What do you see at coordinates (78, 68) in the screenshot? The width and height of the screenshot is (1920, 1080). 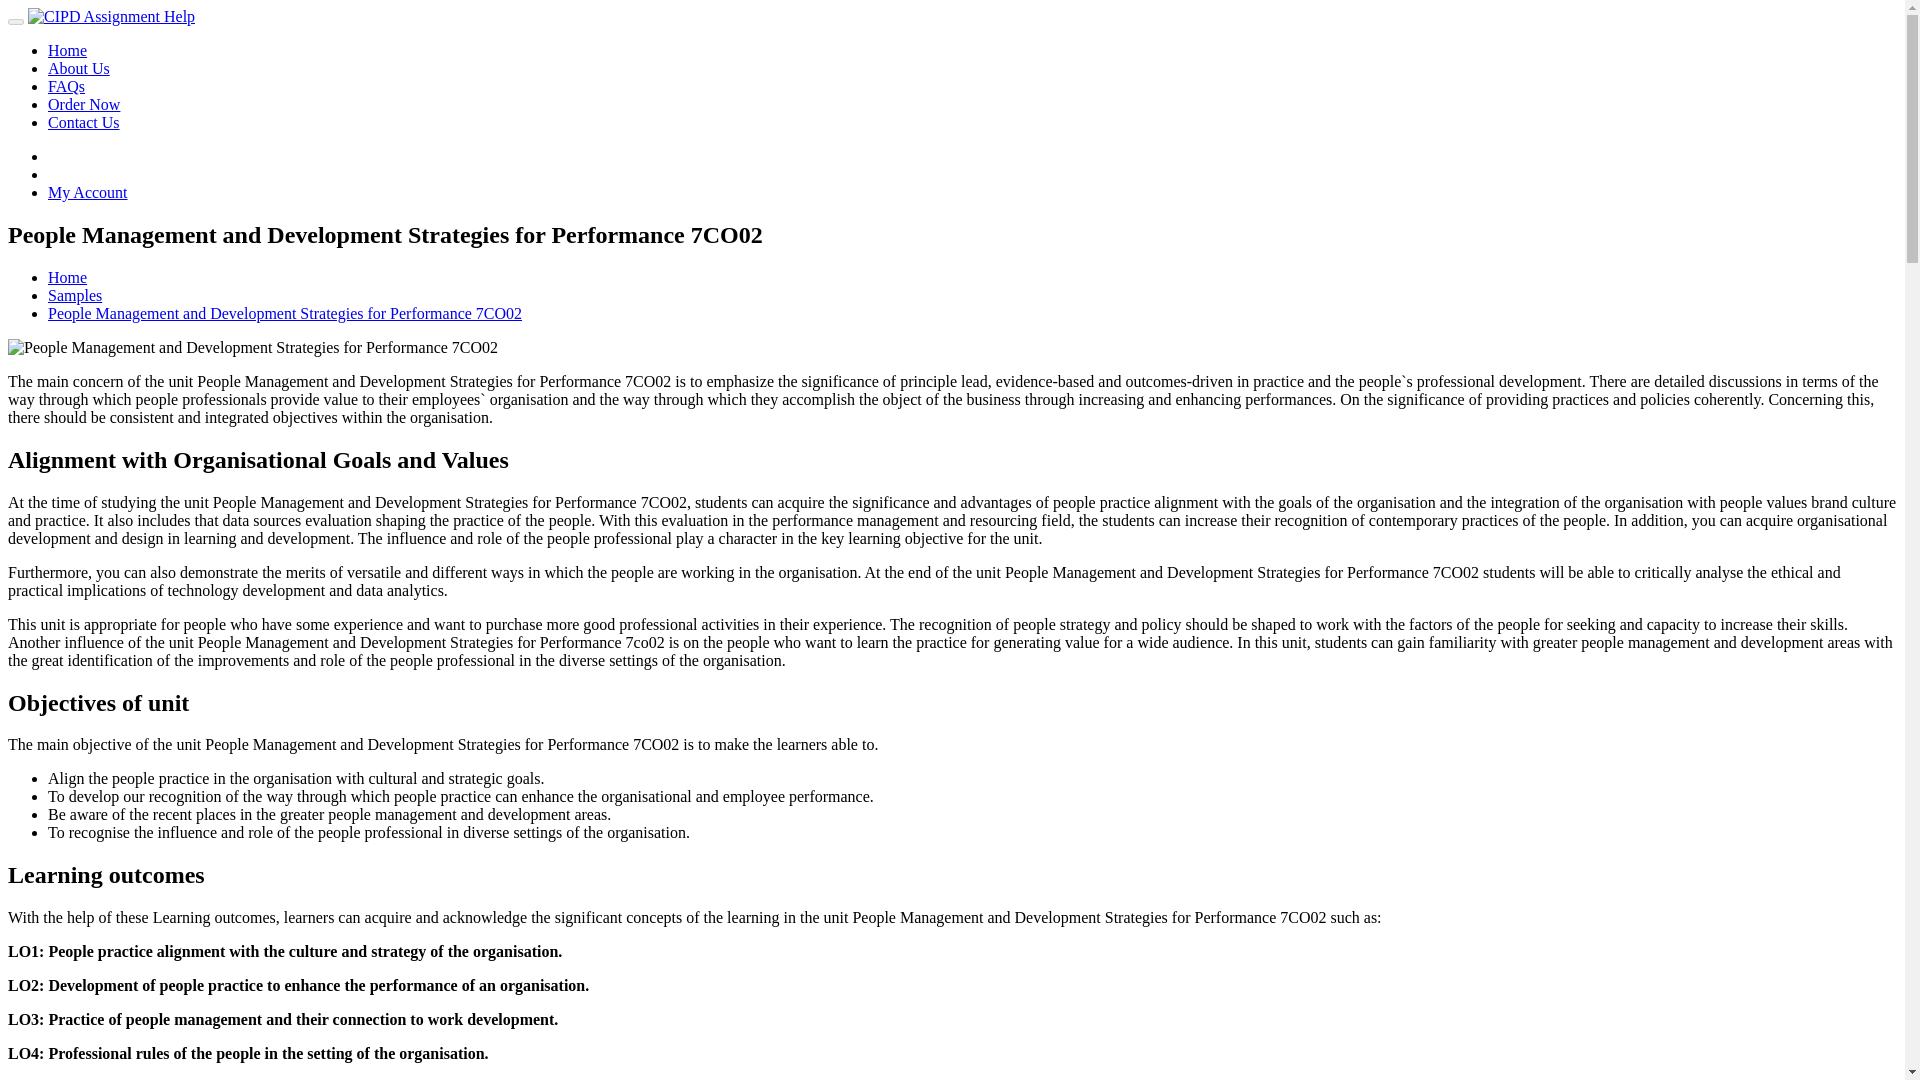 I see `About Us` at bounding box center [78, 68].